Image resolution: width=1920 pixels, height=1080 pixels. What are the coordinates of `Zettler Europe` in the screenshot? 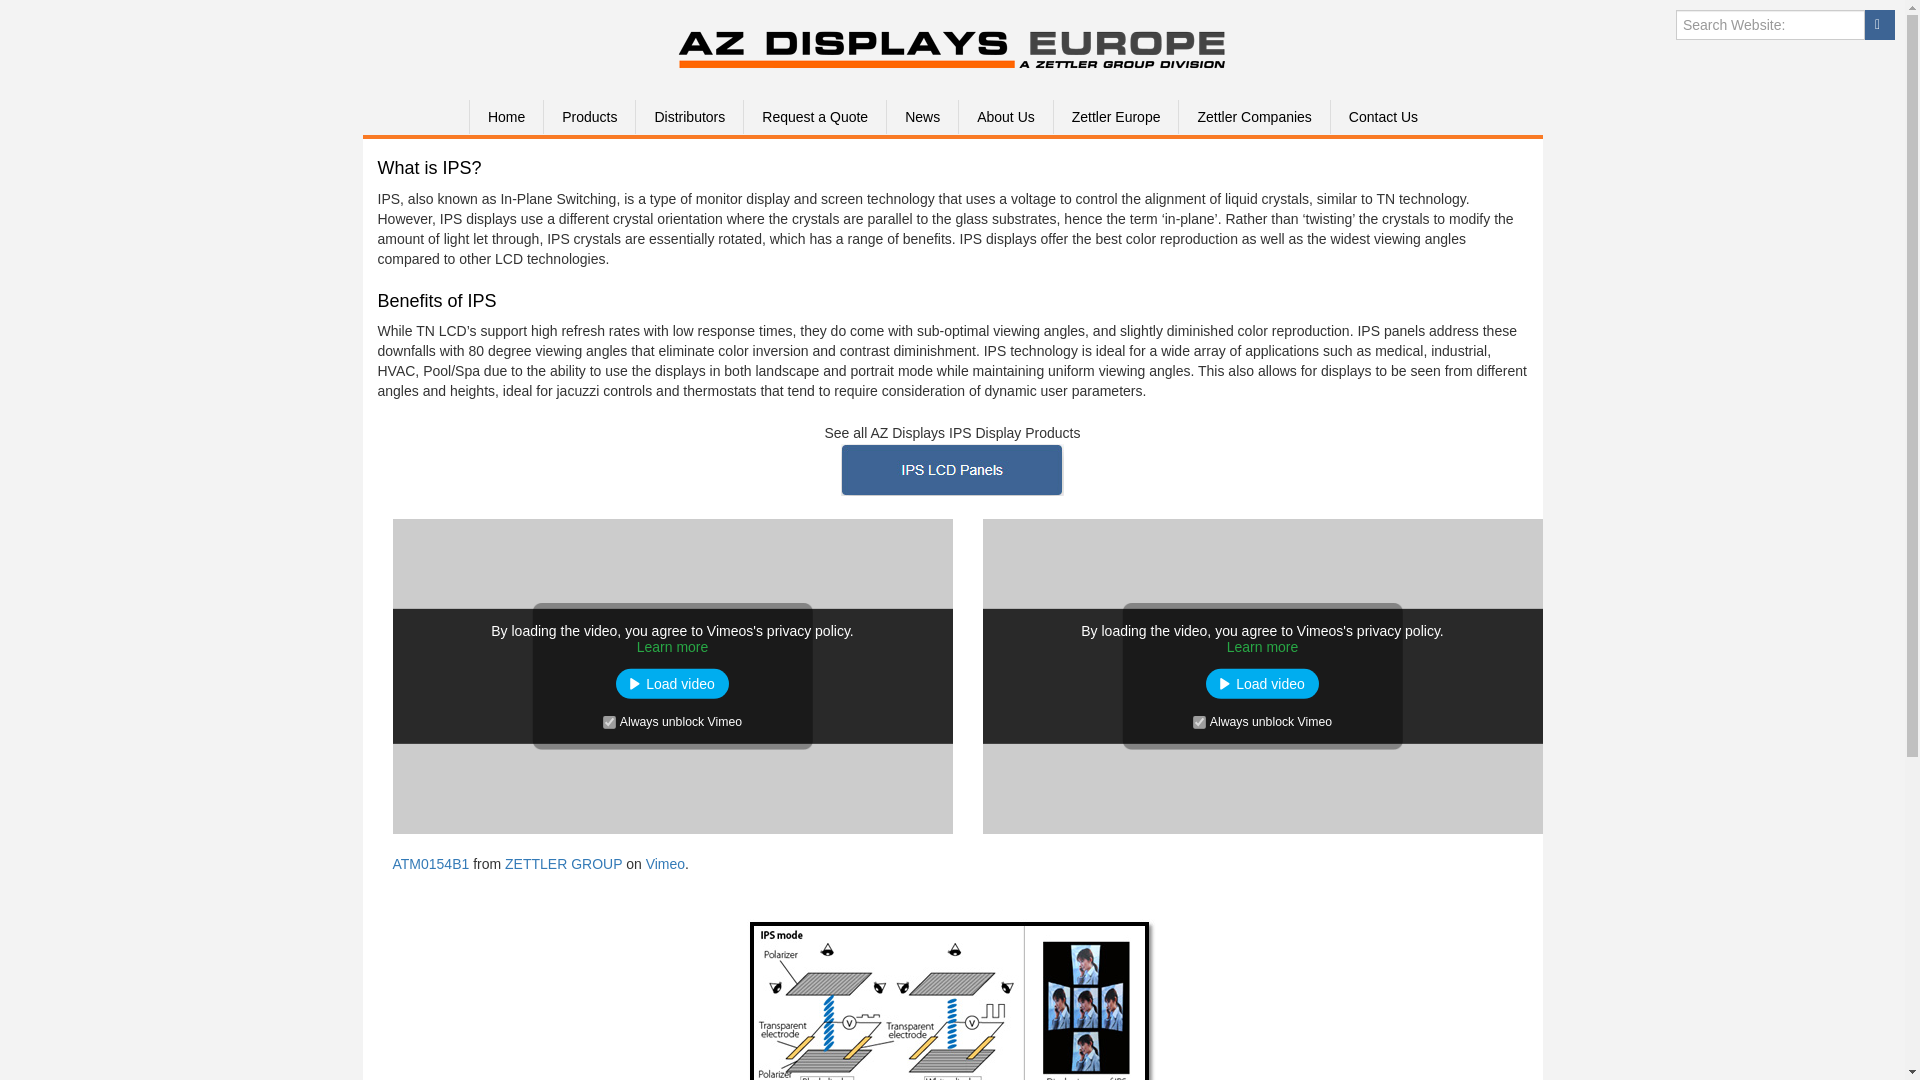 It's located at (1115, 116).